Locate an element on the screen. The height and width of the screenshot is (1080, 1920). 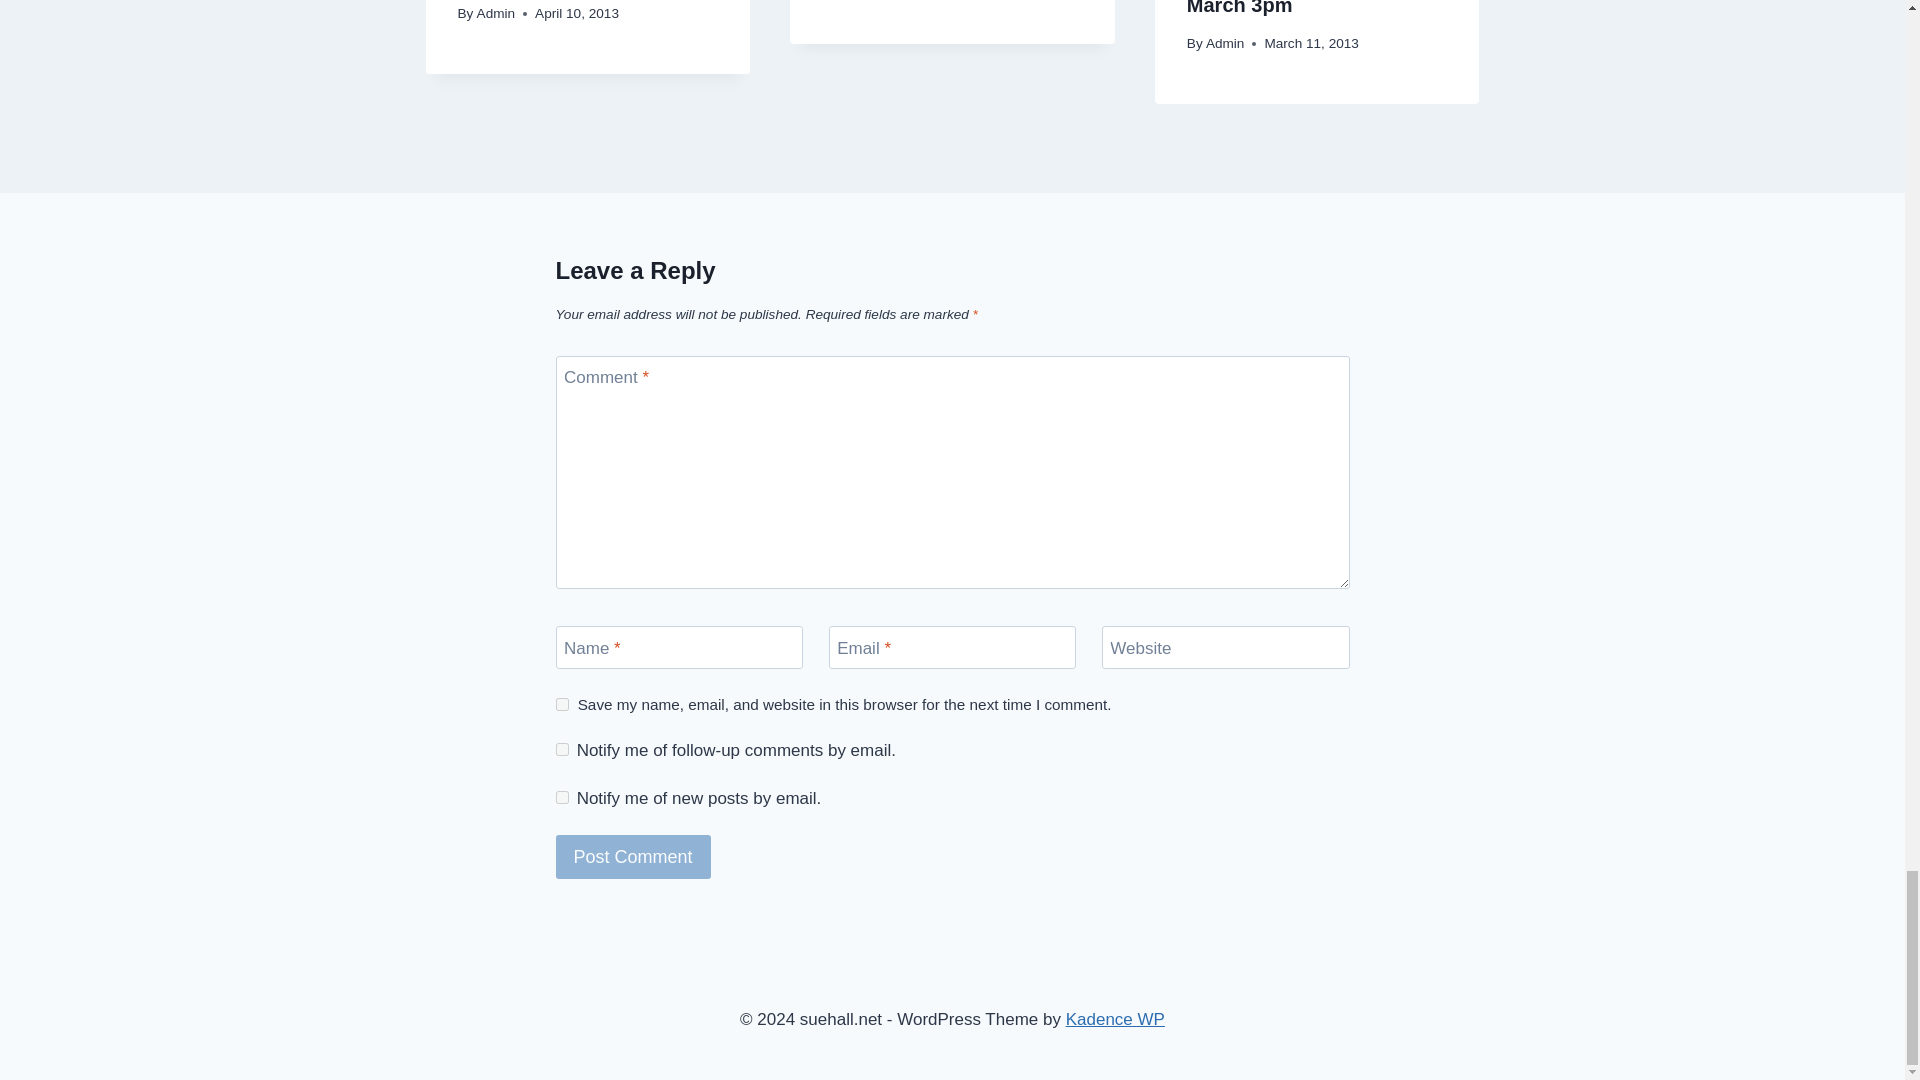
yes is located at coordinates (562, 704).